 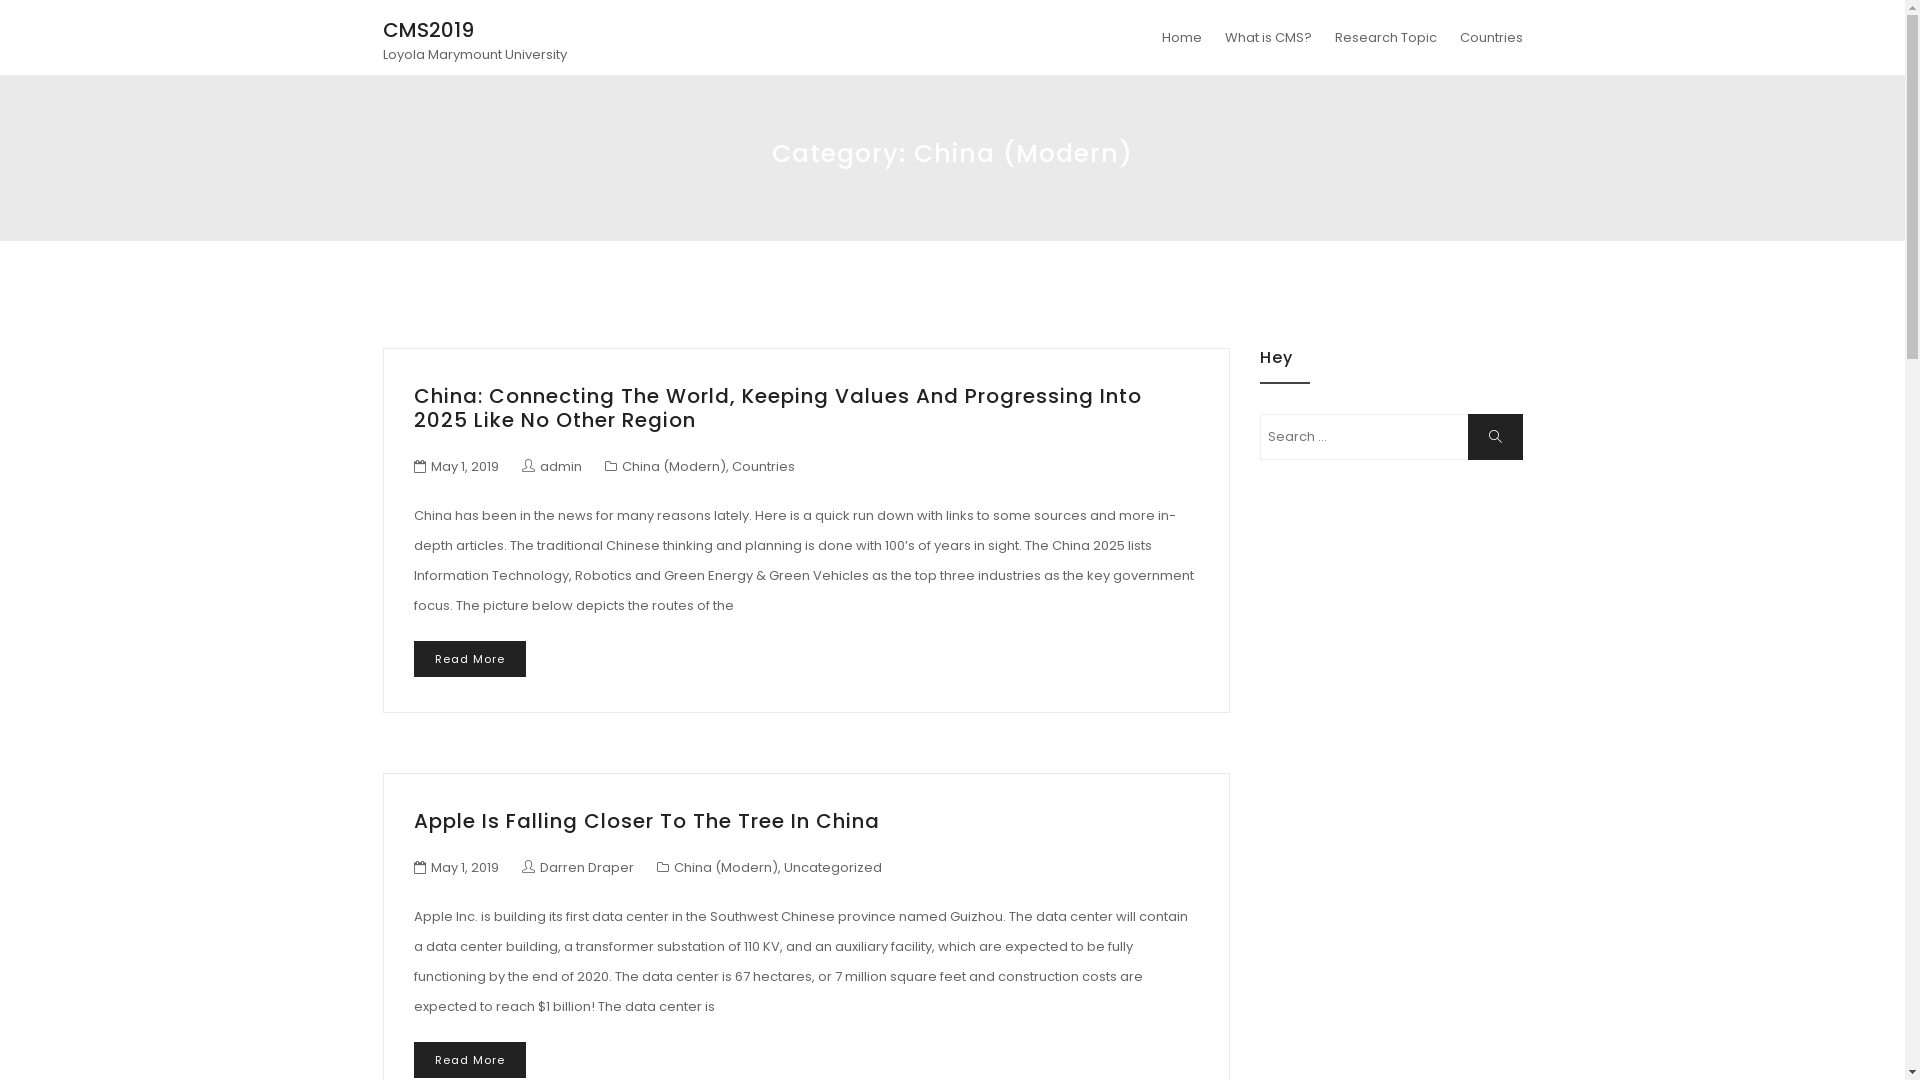 I want to click on China (Modern), so click(x=674, y=466).